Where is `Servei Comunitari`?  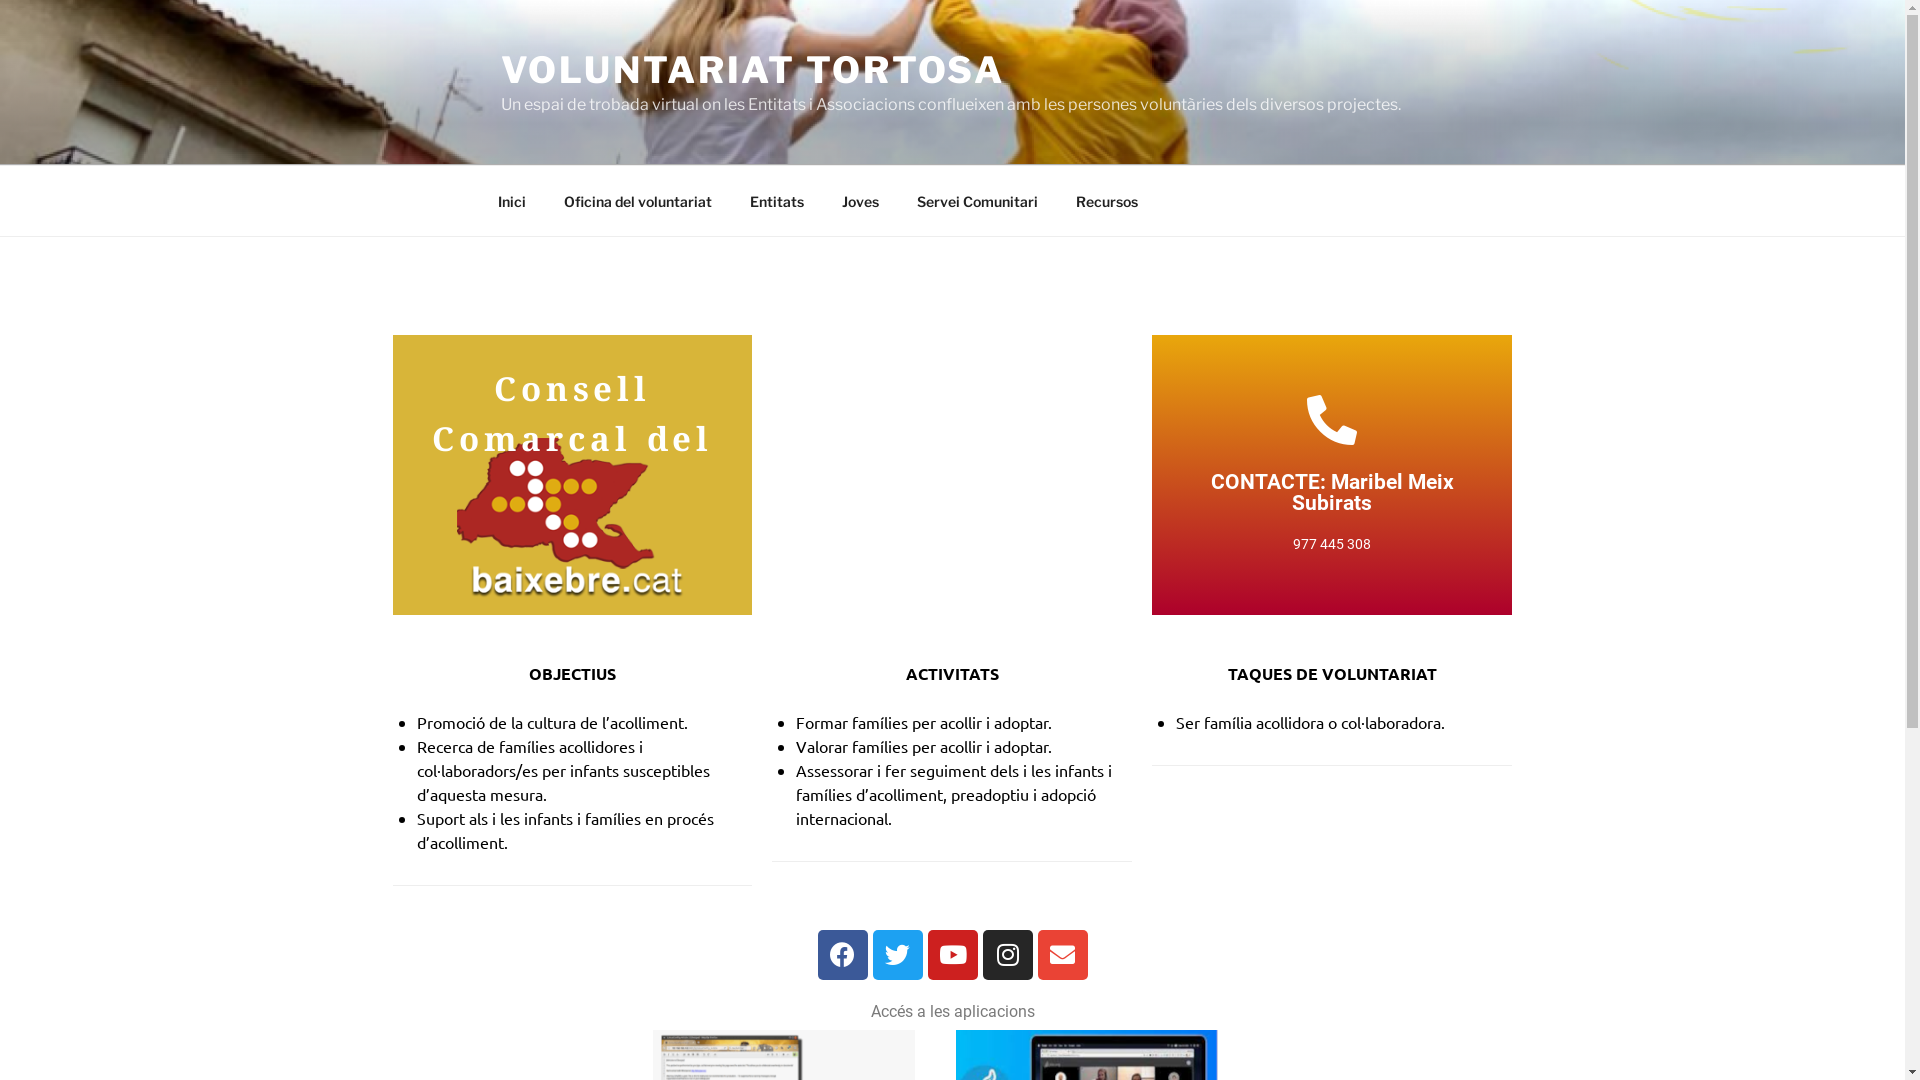 Servei Comunitari is located at coordinates (978, 200).